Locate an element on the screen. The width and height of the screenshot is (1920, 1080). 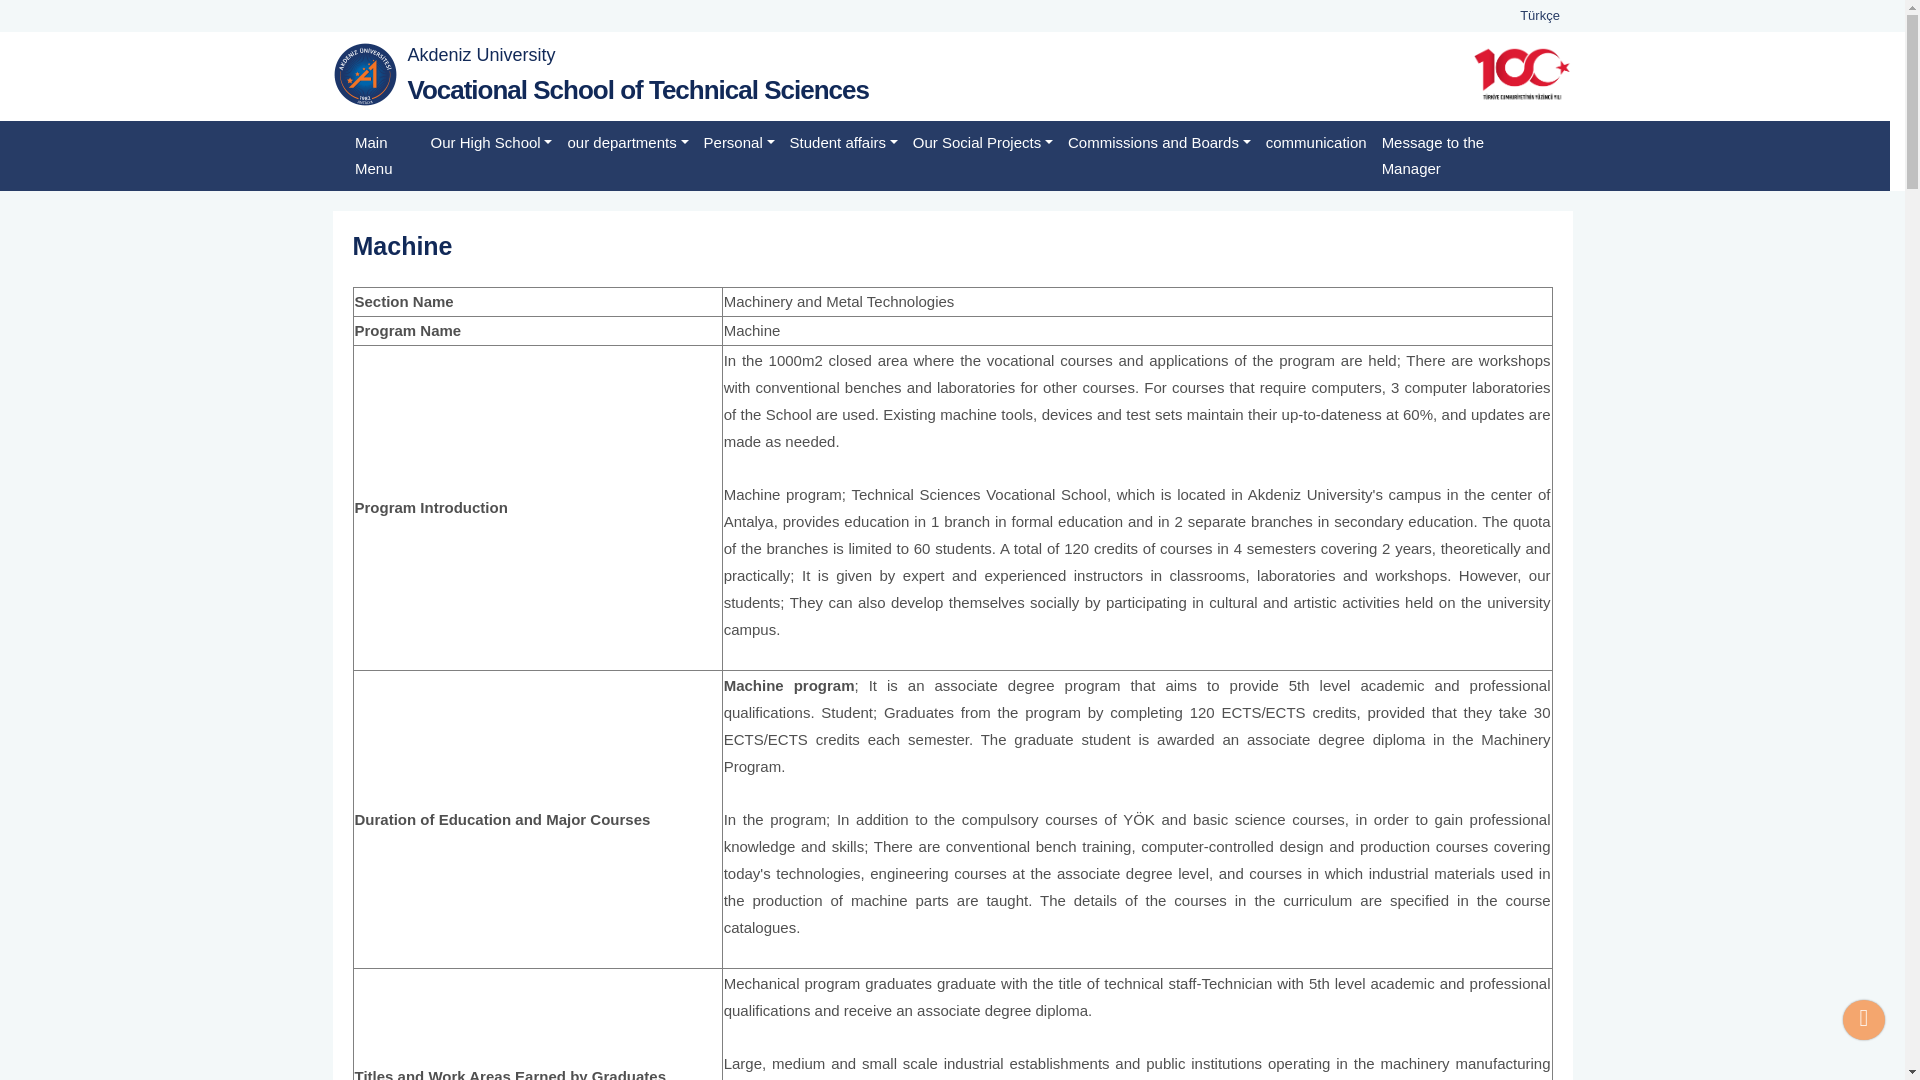
Main Menu is located at coordinates (386, 155).